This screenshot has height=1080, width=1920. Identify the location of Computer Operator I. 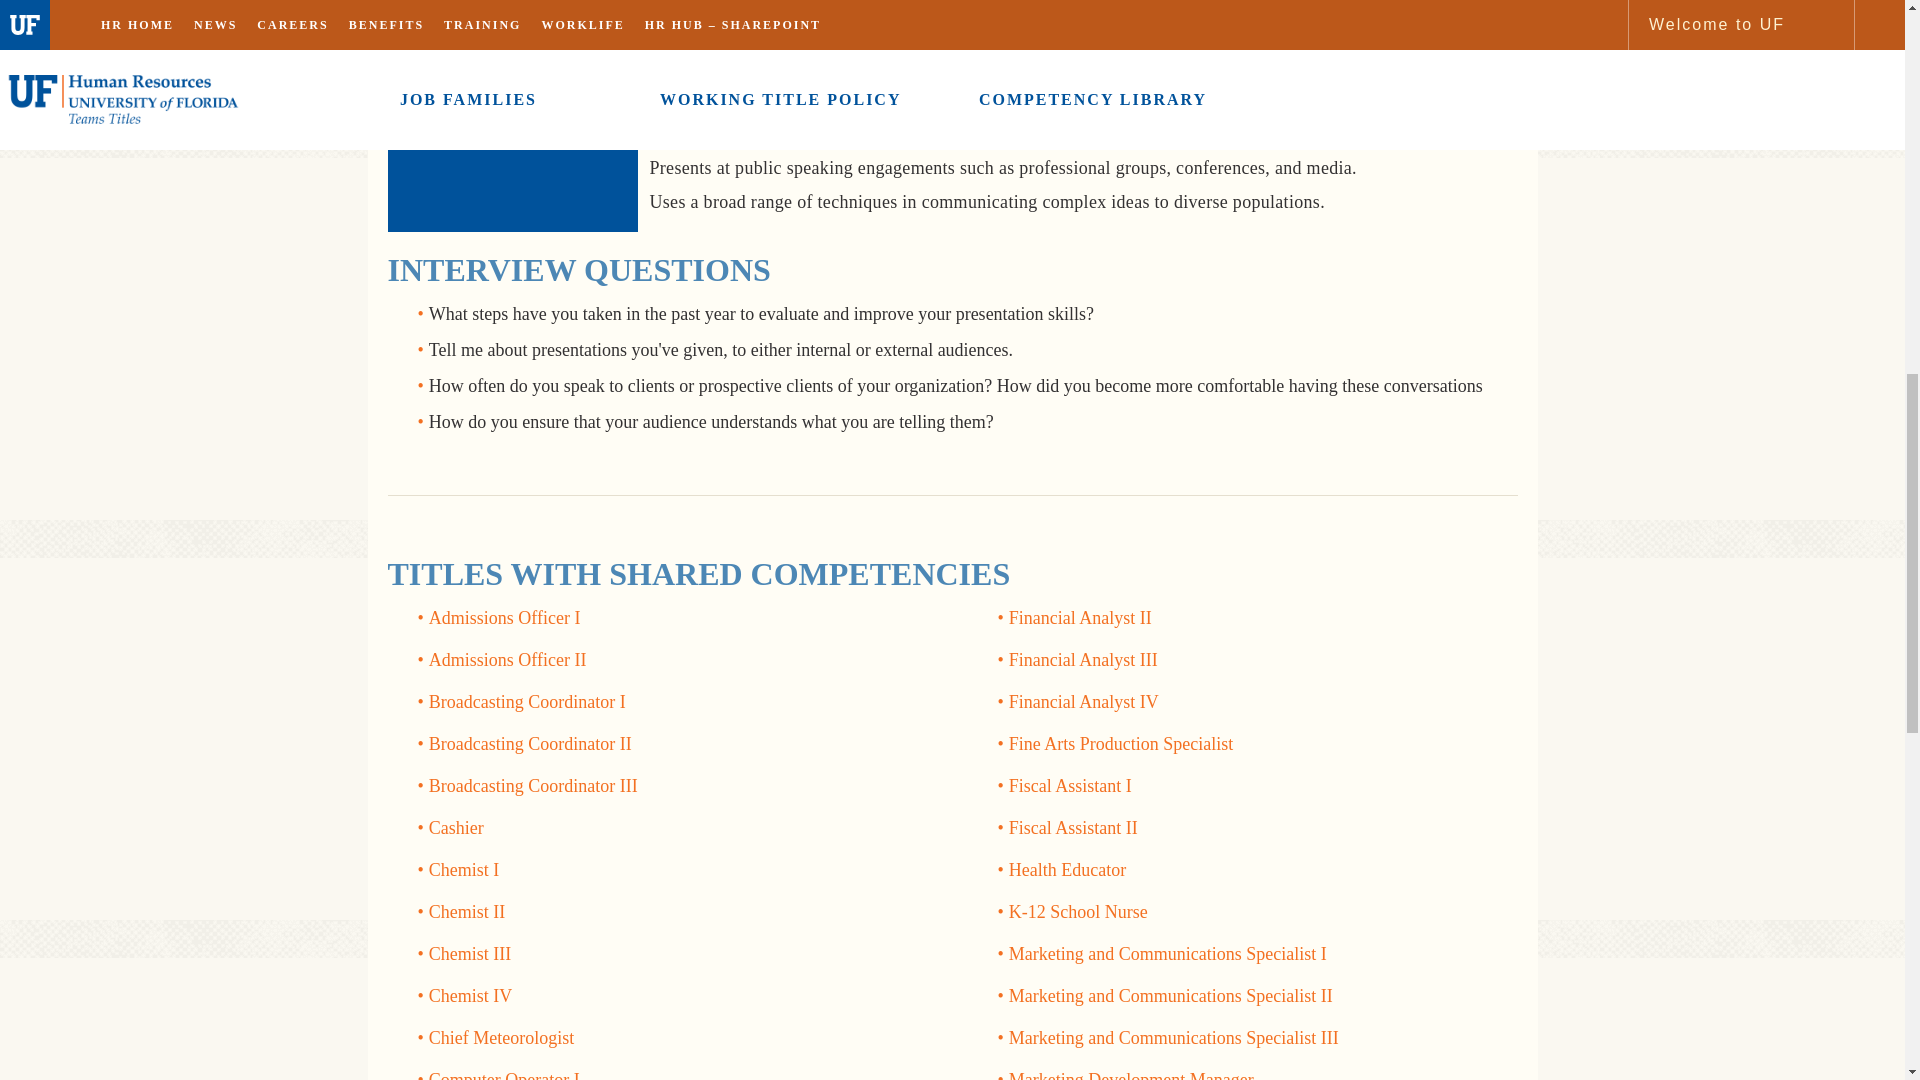
(504, 1075).